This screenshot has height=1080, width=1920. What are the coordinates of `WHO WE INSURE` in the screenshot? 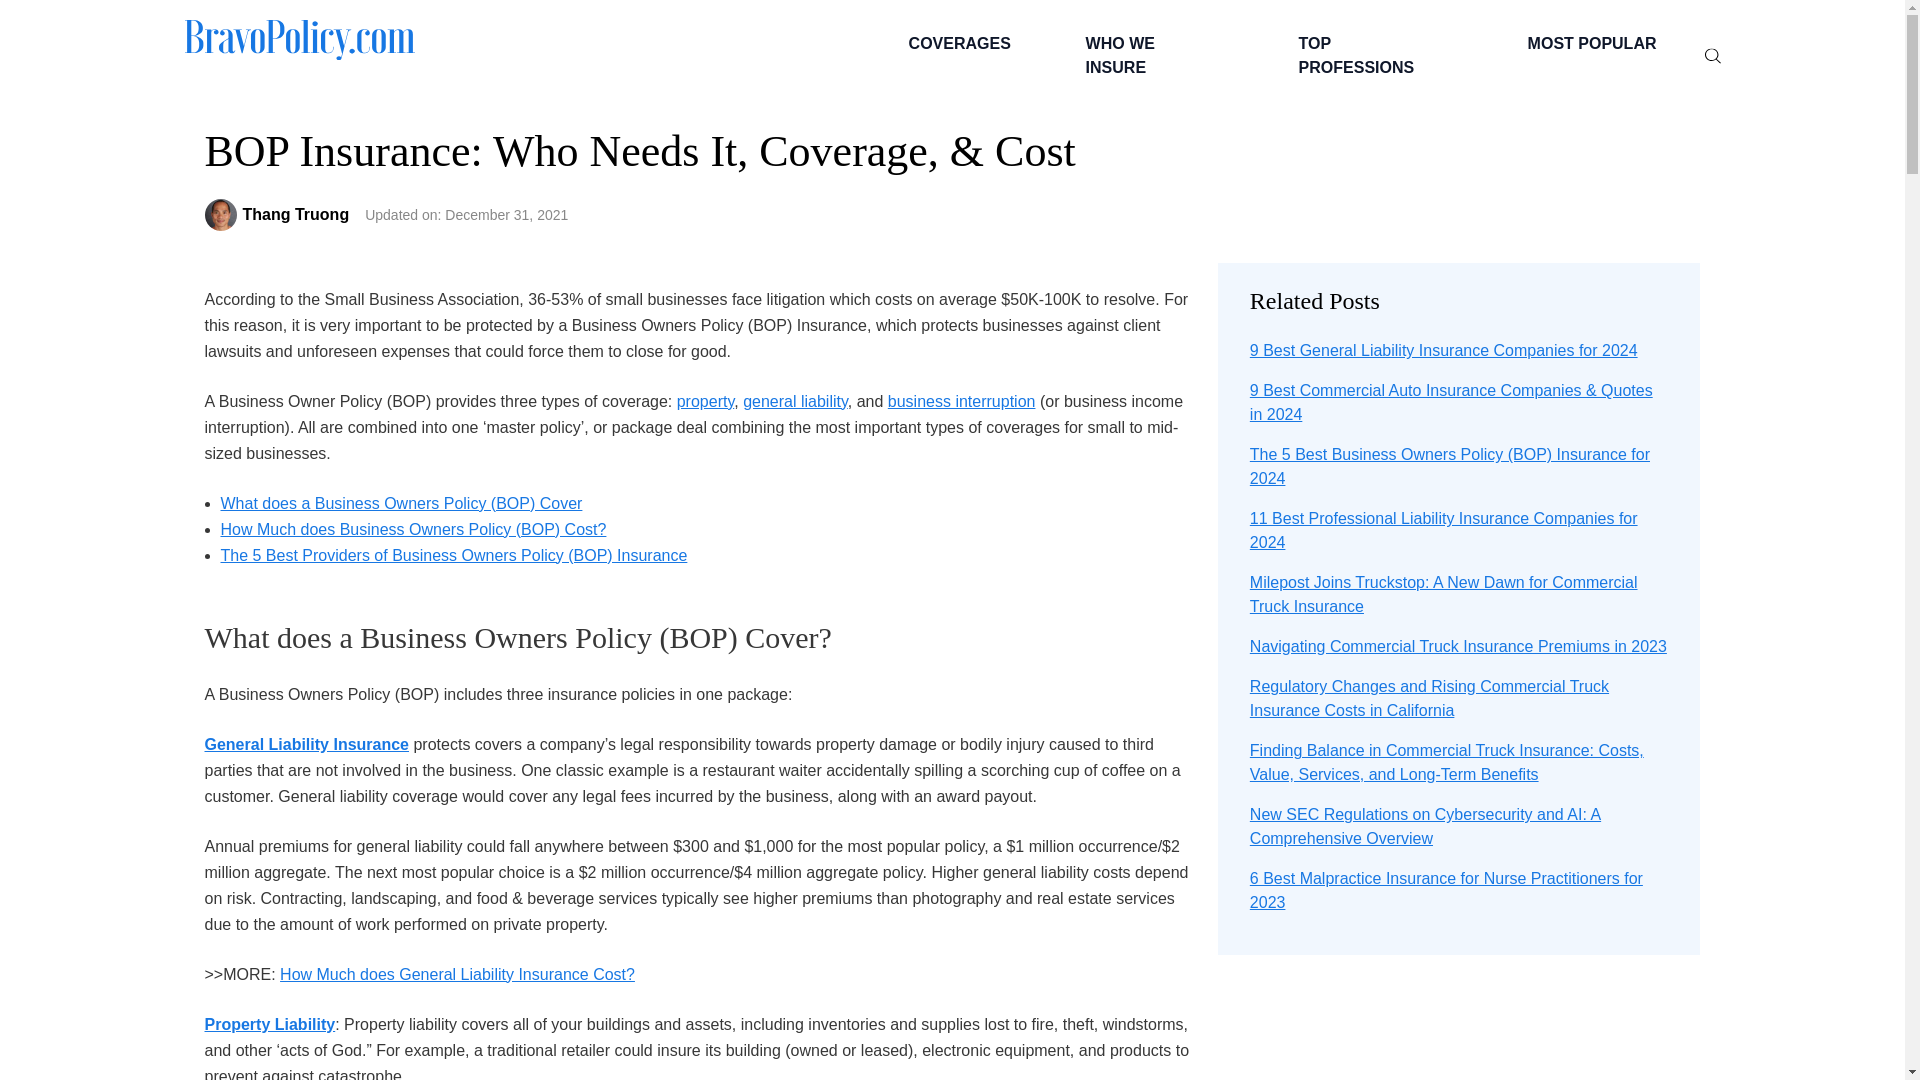 It's located at (1152, 56).